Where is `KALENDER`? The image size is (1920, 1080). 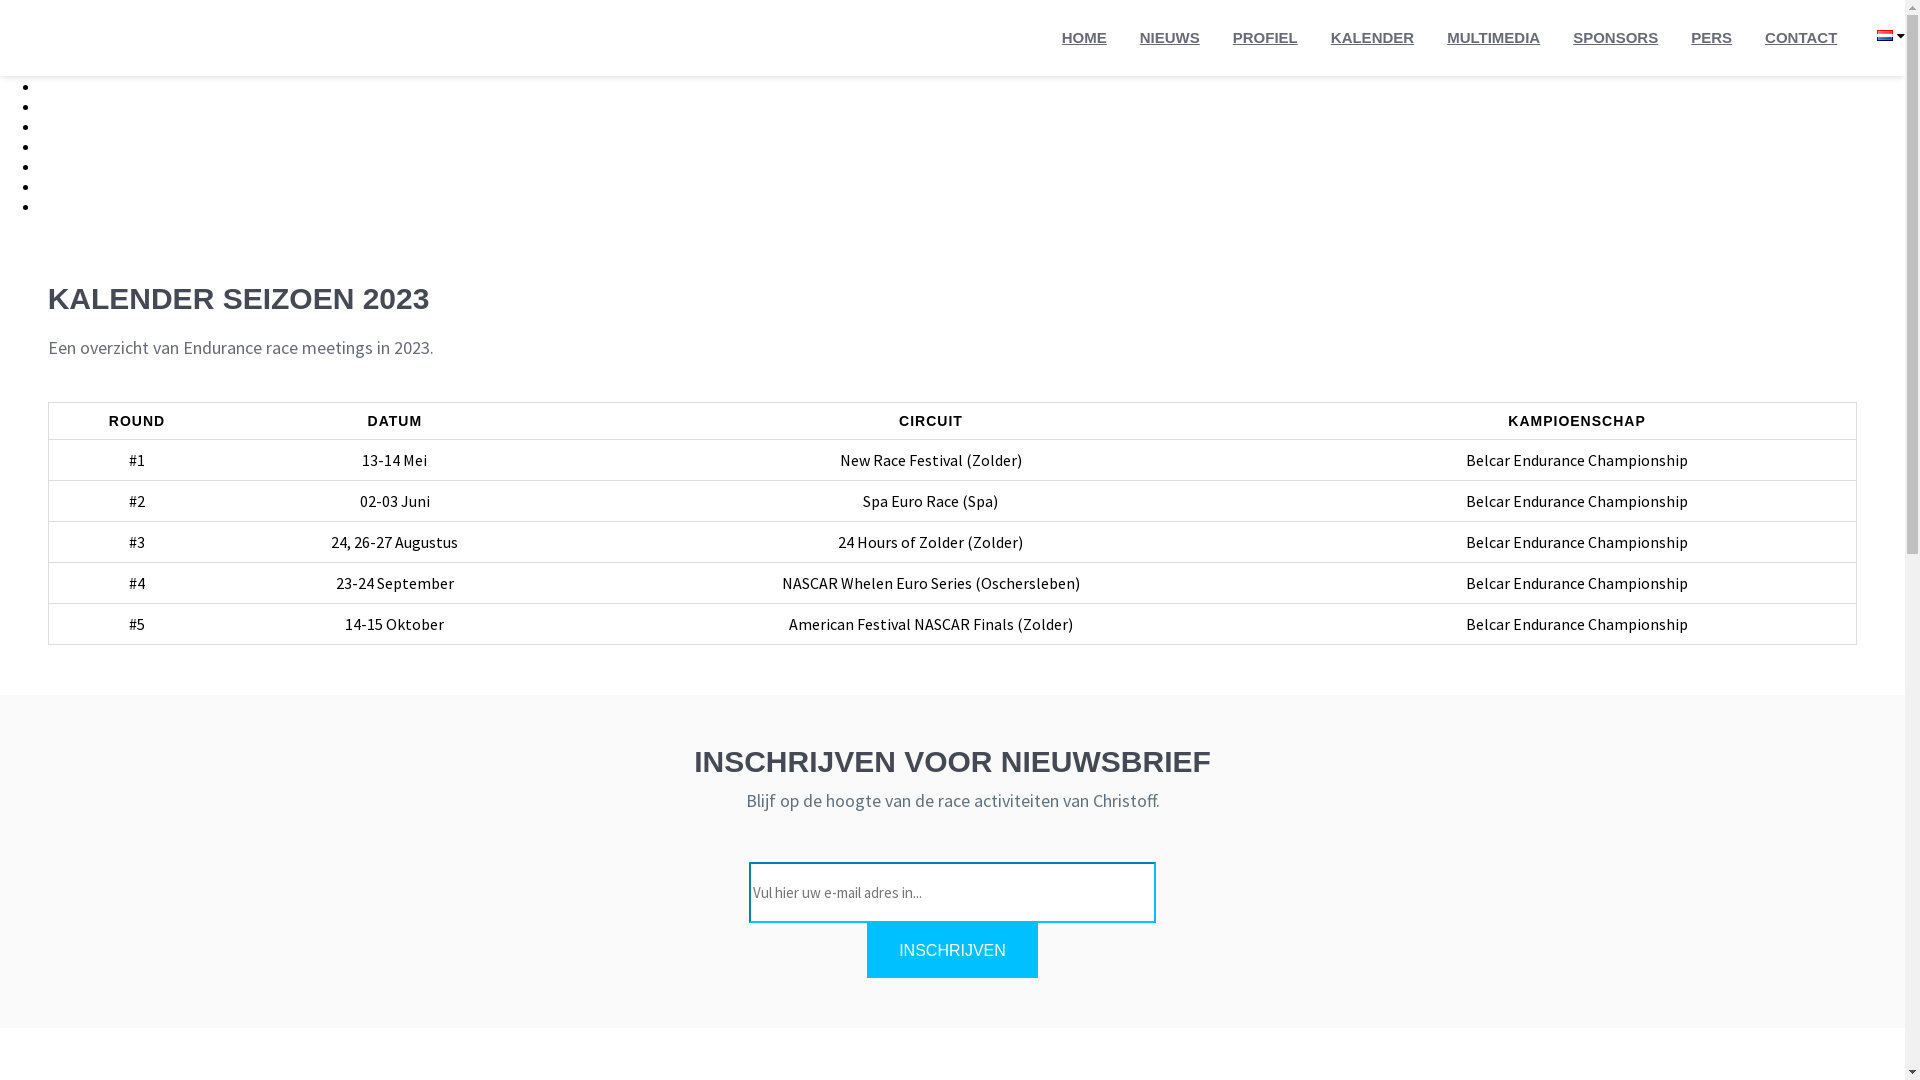 KALENDER is located at coordinates (1372, 38).